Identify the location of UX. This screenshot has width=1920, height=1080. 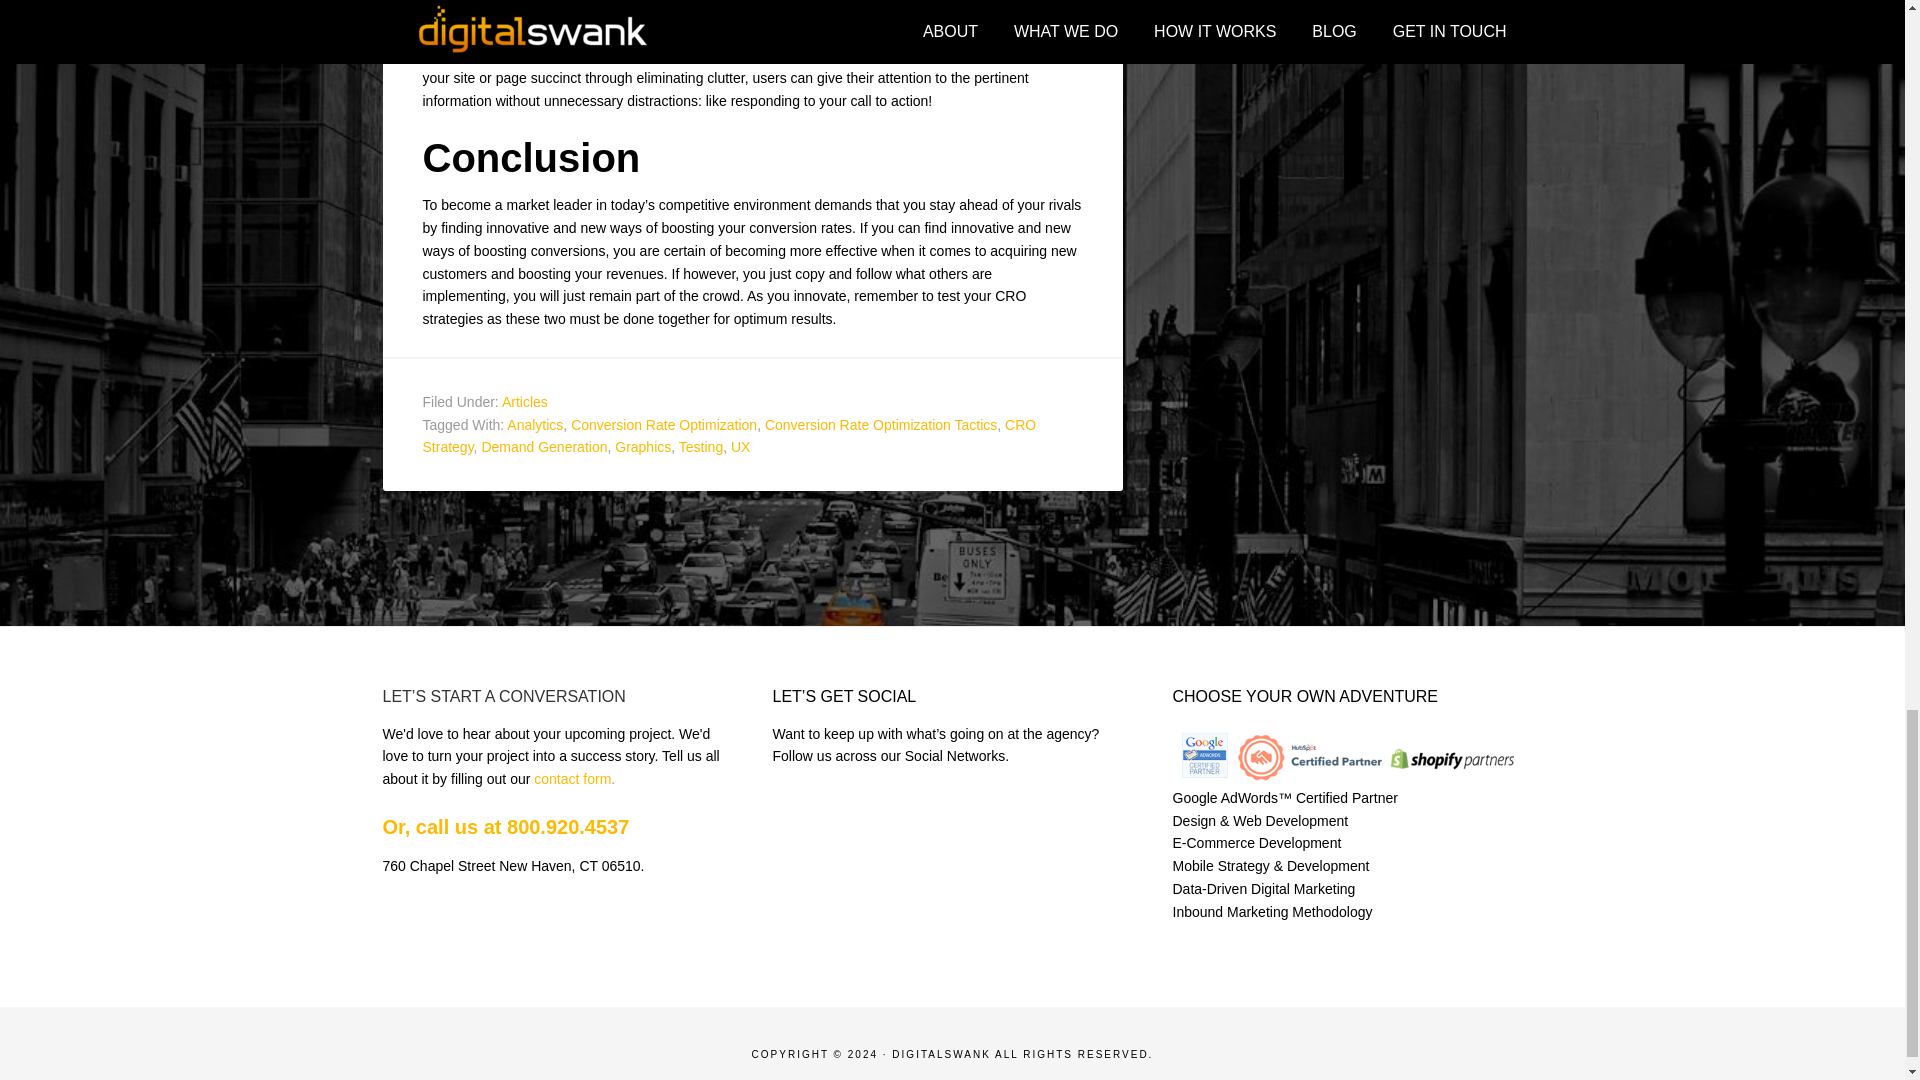
(740, 446).